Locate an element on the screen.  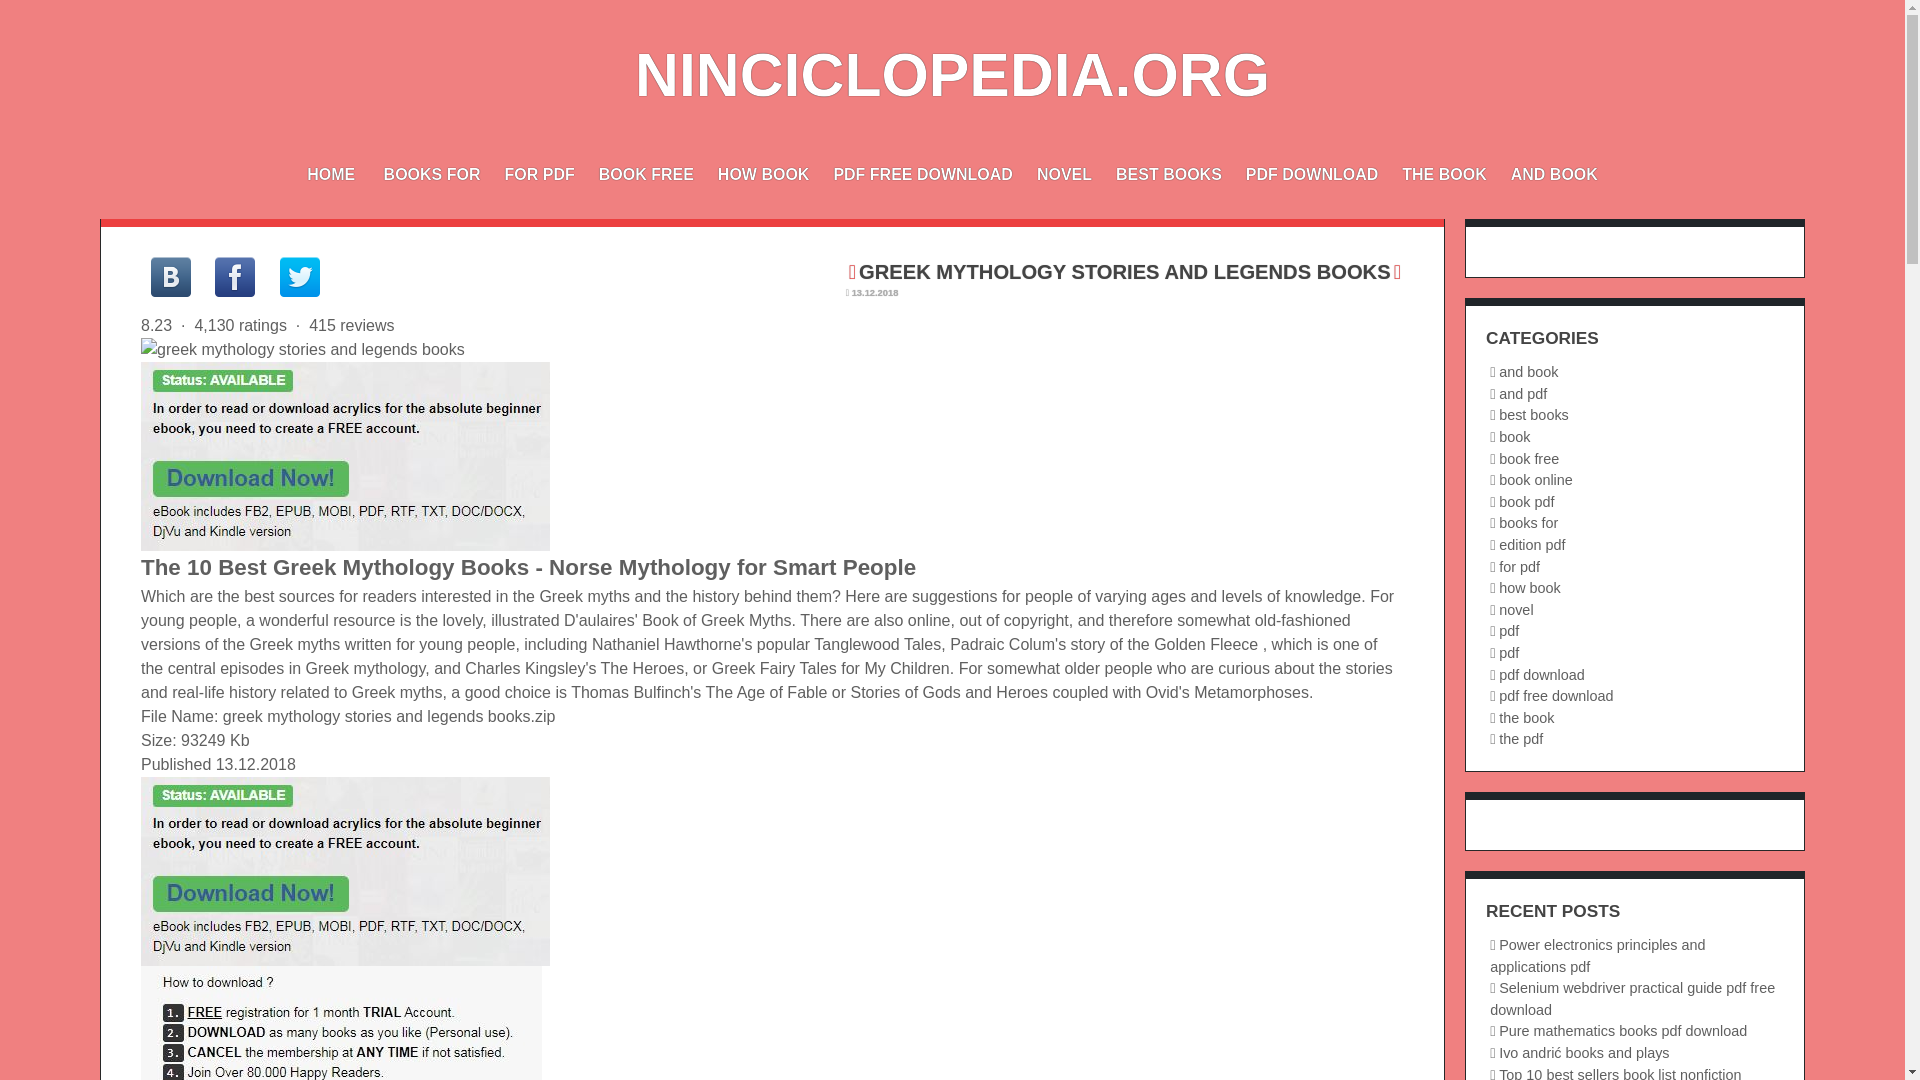
NINCICLOPEDIA.ORG is located at coordinates (952, 75).